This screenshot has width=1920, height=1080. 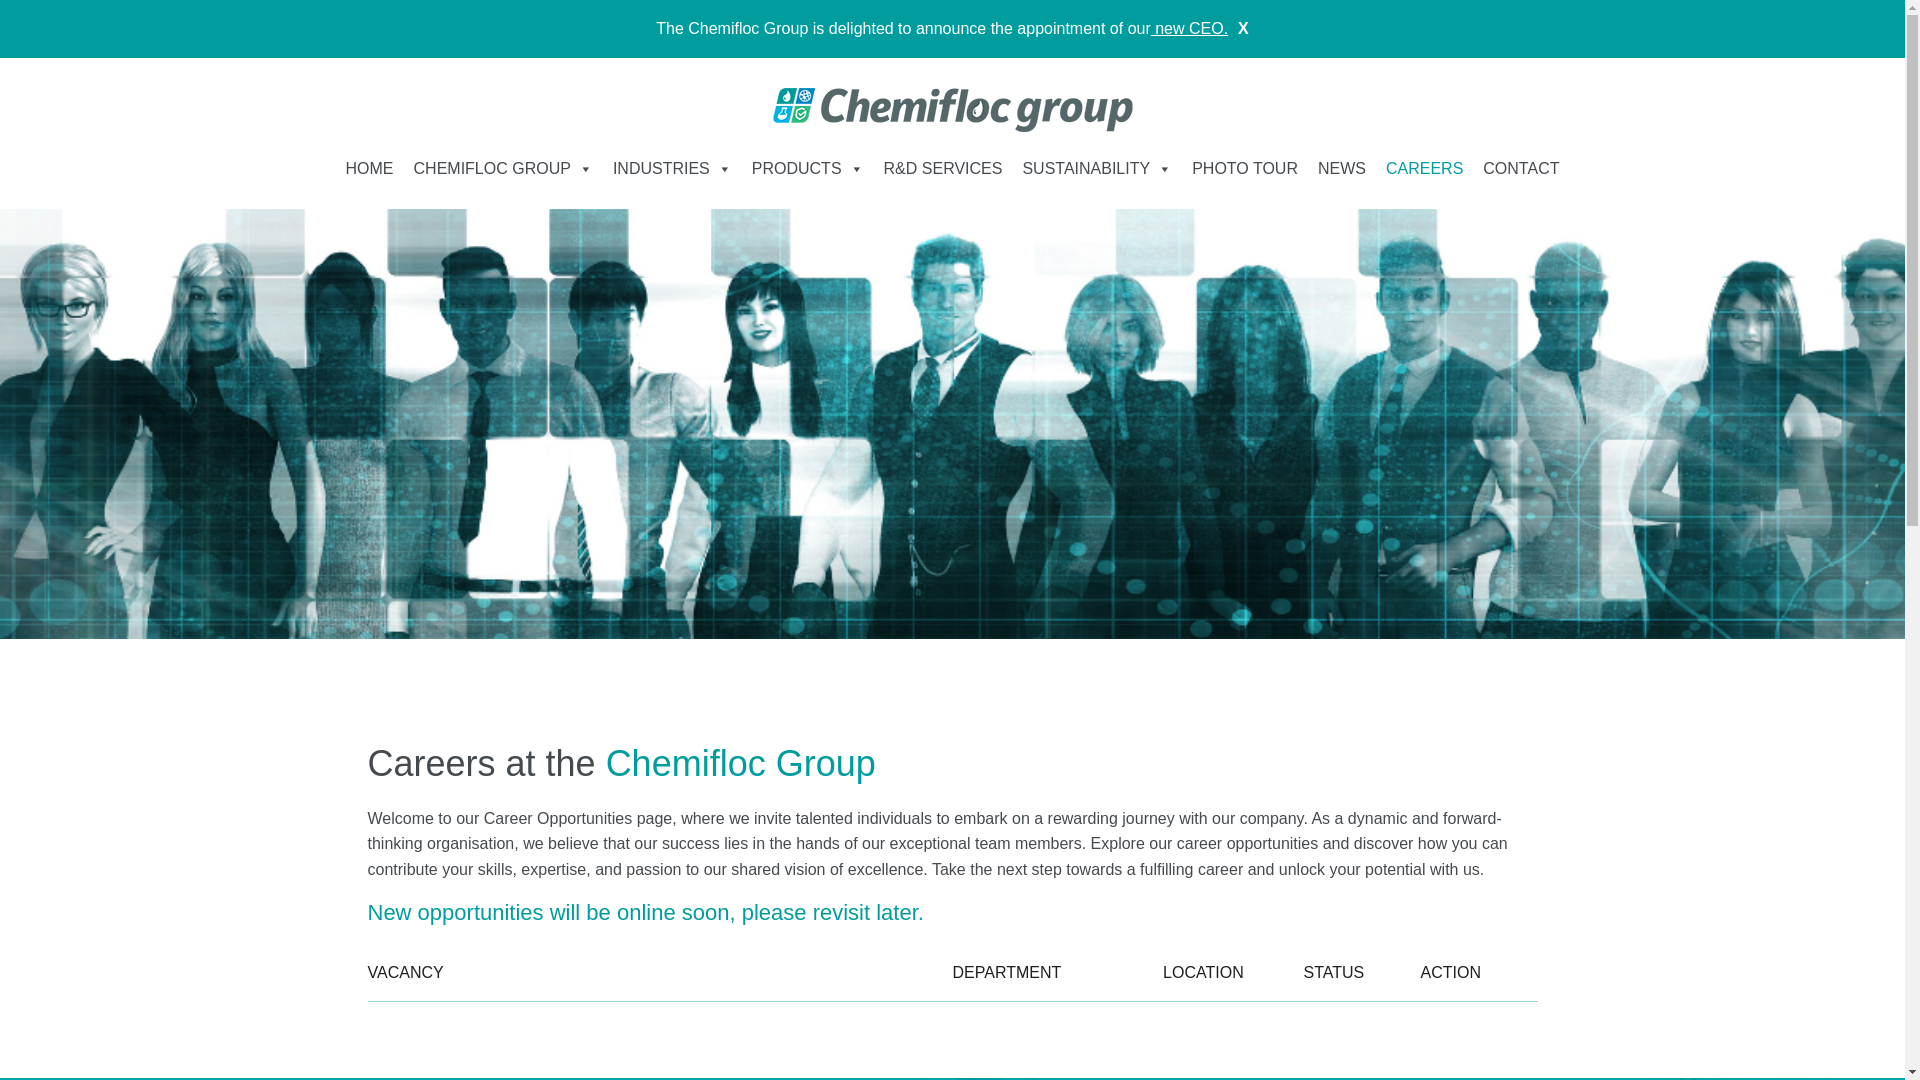 I want to click on PRODUCTS, so click(x=807, y=169).